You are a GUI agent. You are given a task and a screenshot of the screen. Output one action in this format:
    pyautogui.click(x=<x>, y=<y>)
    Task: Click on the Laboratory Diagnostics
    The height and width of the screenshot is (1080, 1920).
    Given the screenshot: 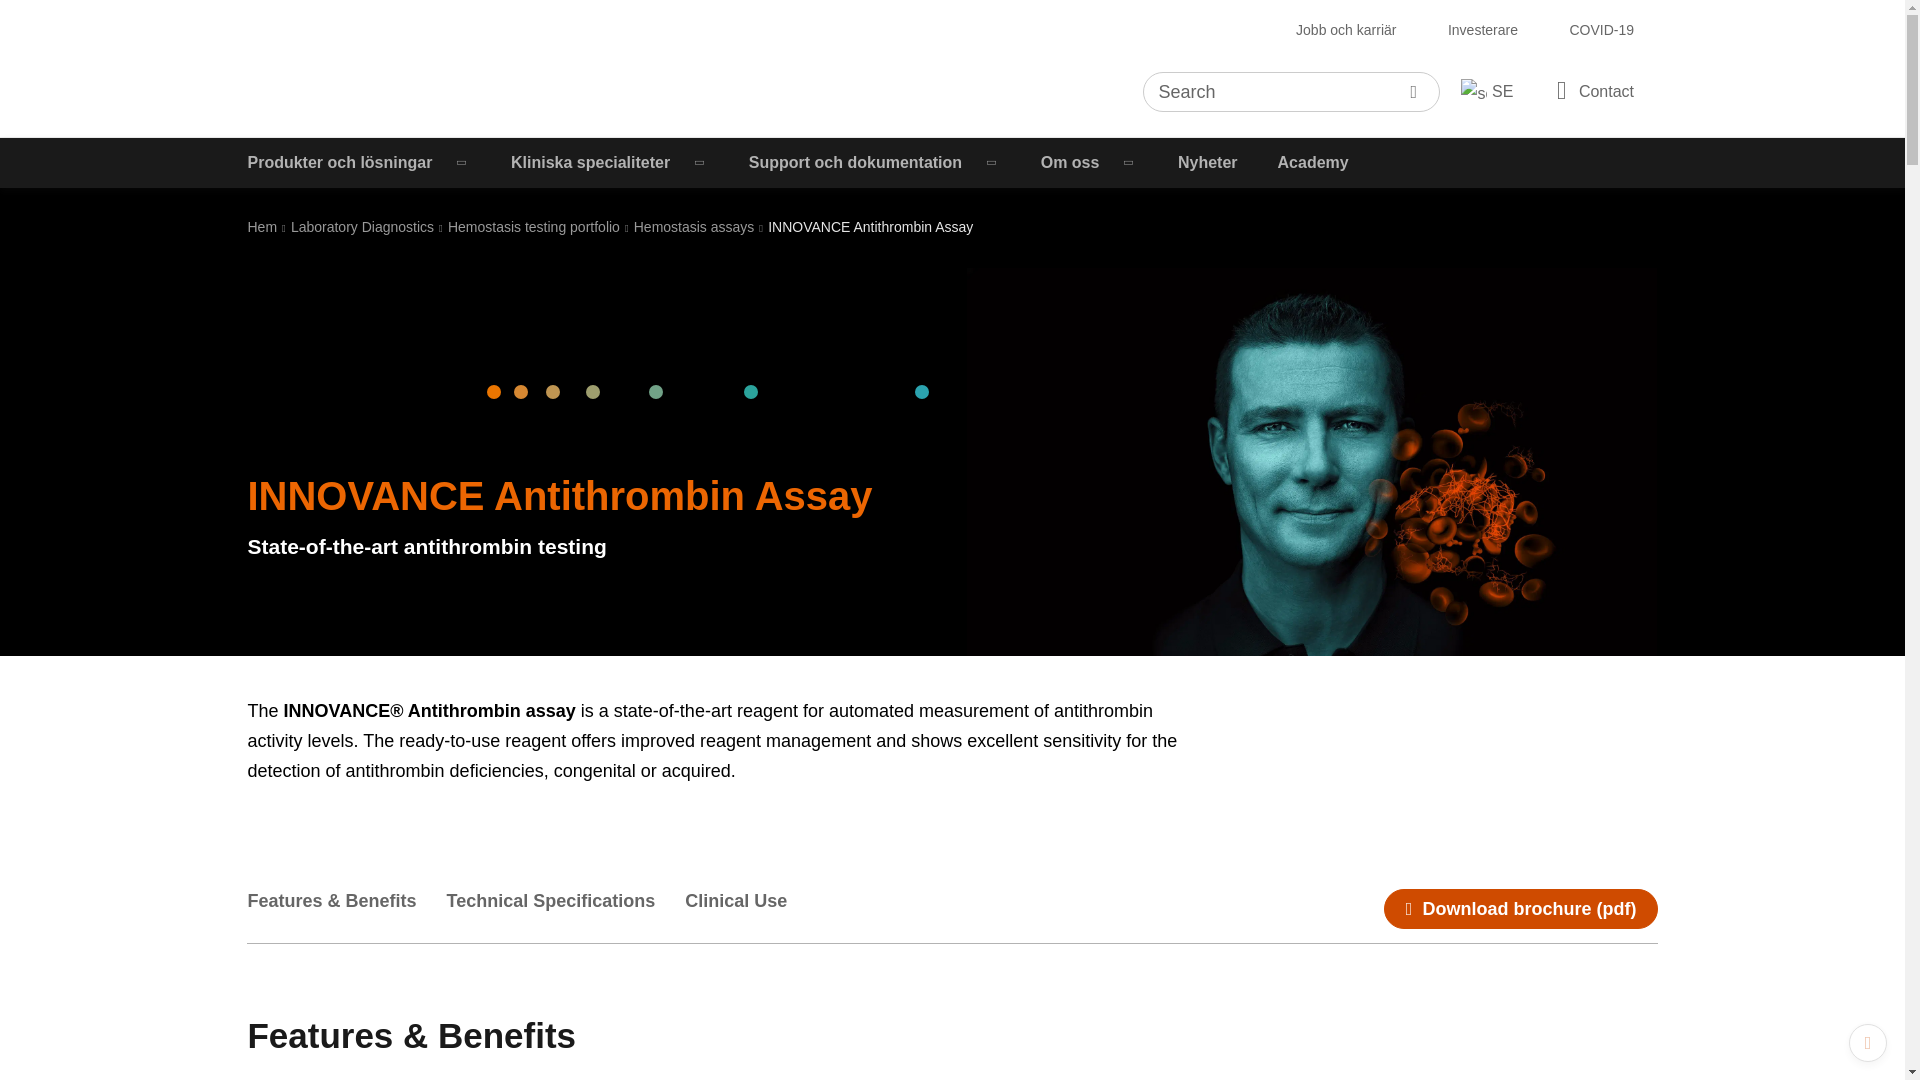 What is the action you would take?
    pyautogui.click(x=362, y=227)
    